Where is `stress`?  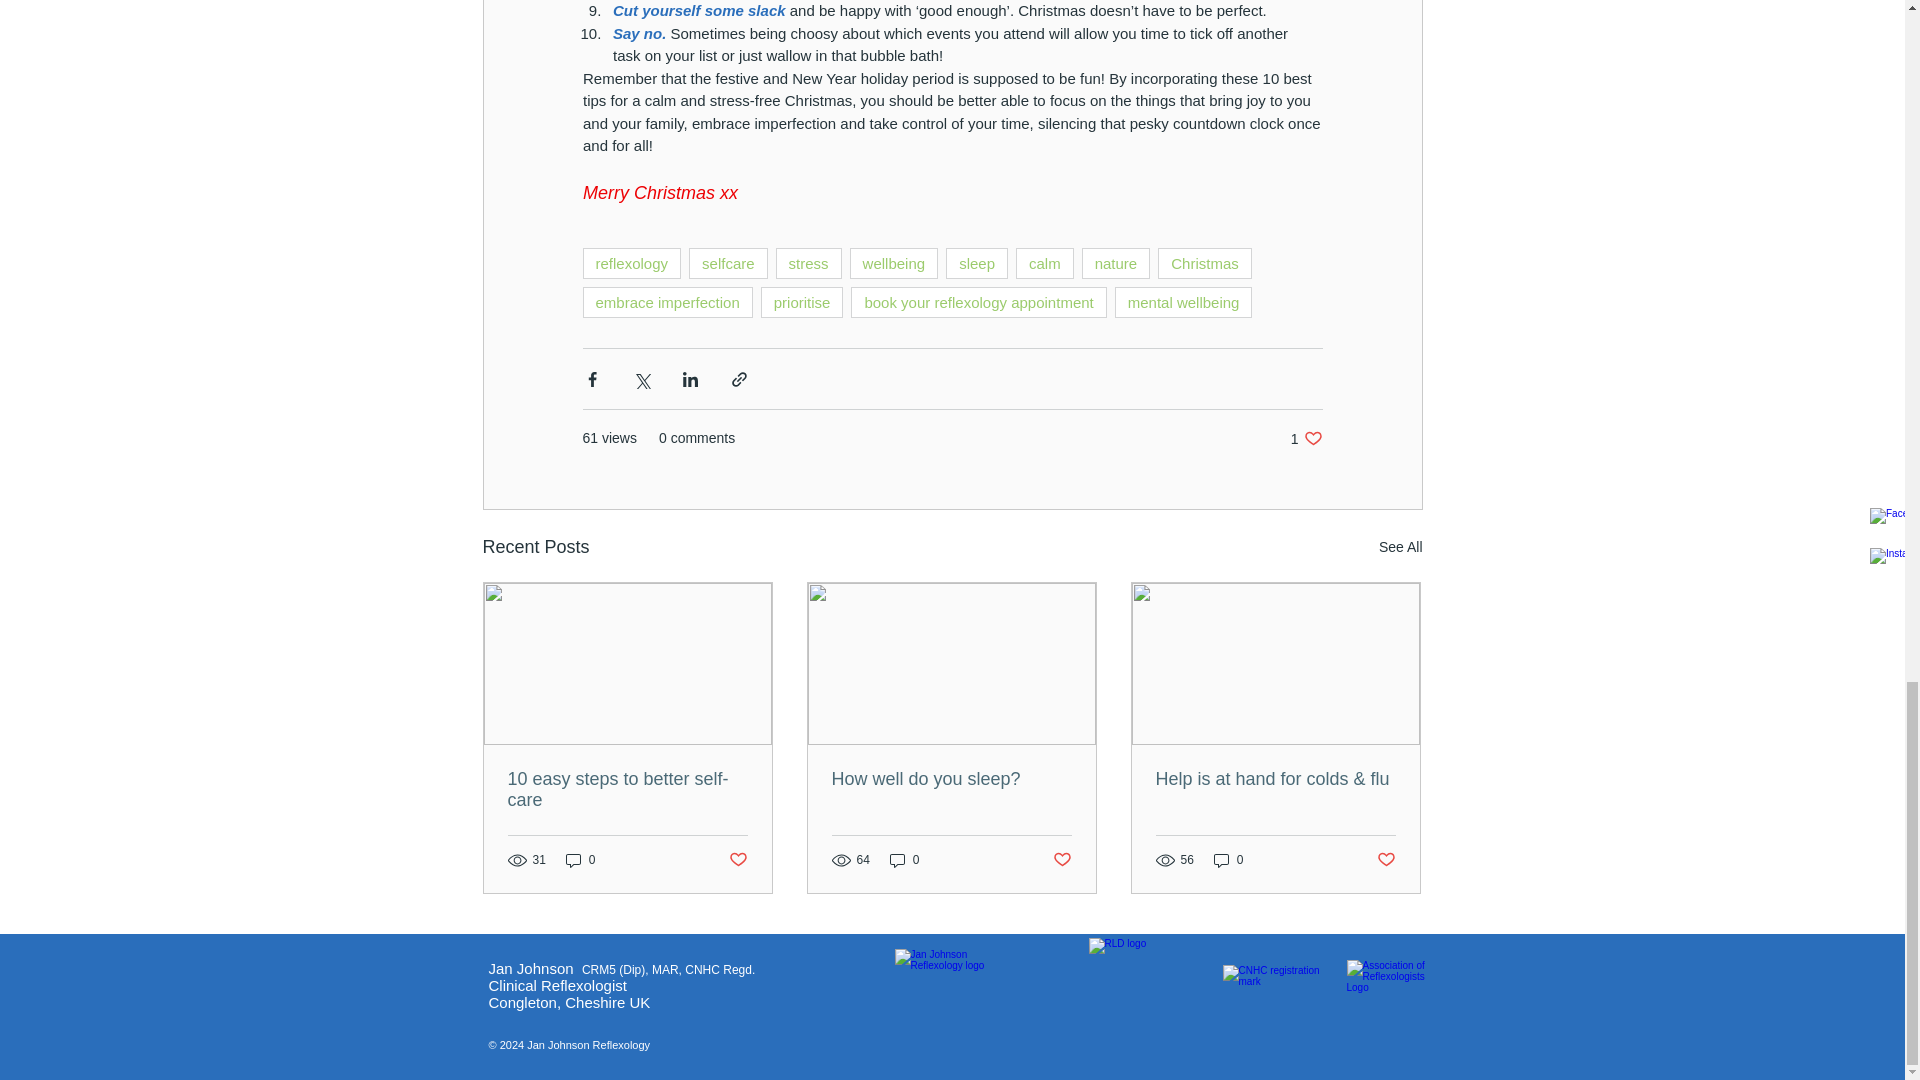
stress is located at coordinates (808, 263).